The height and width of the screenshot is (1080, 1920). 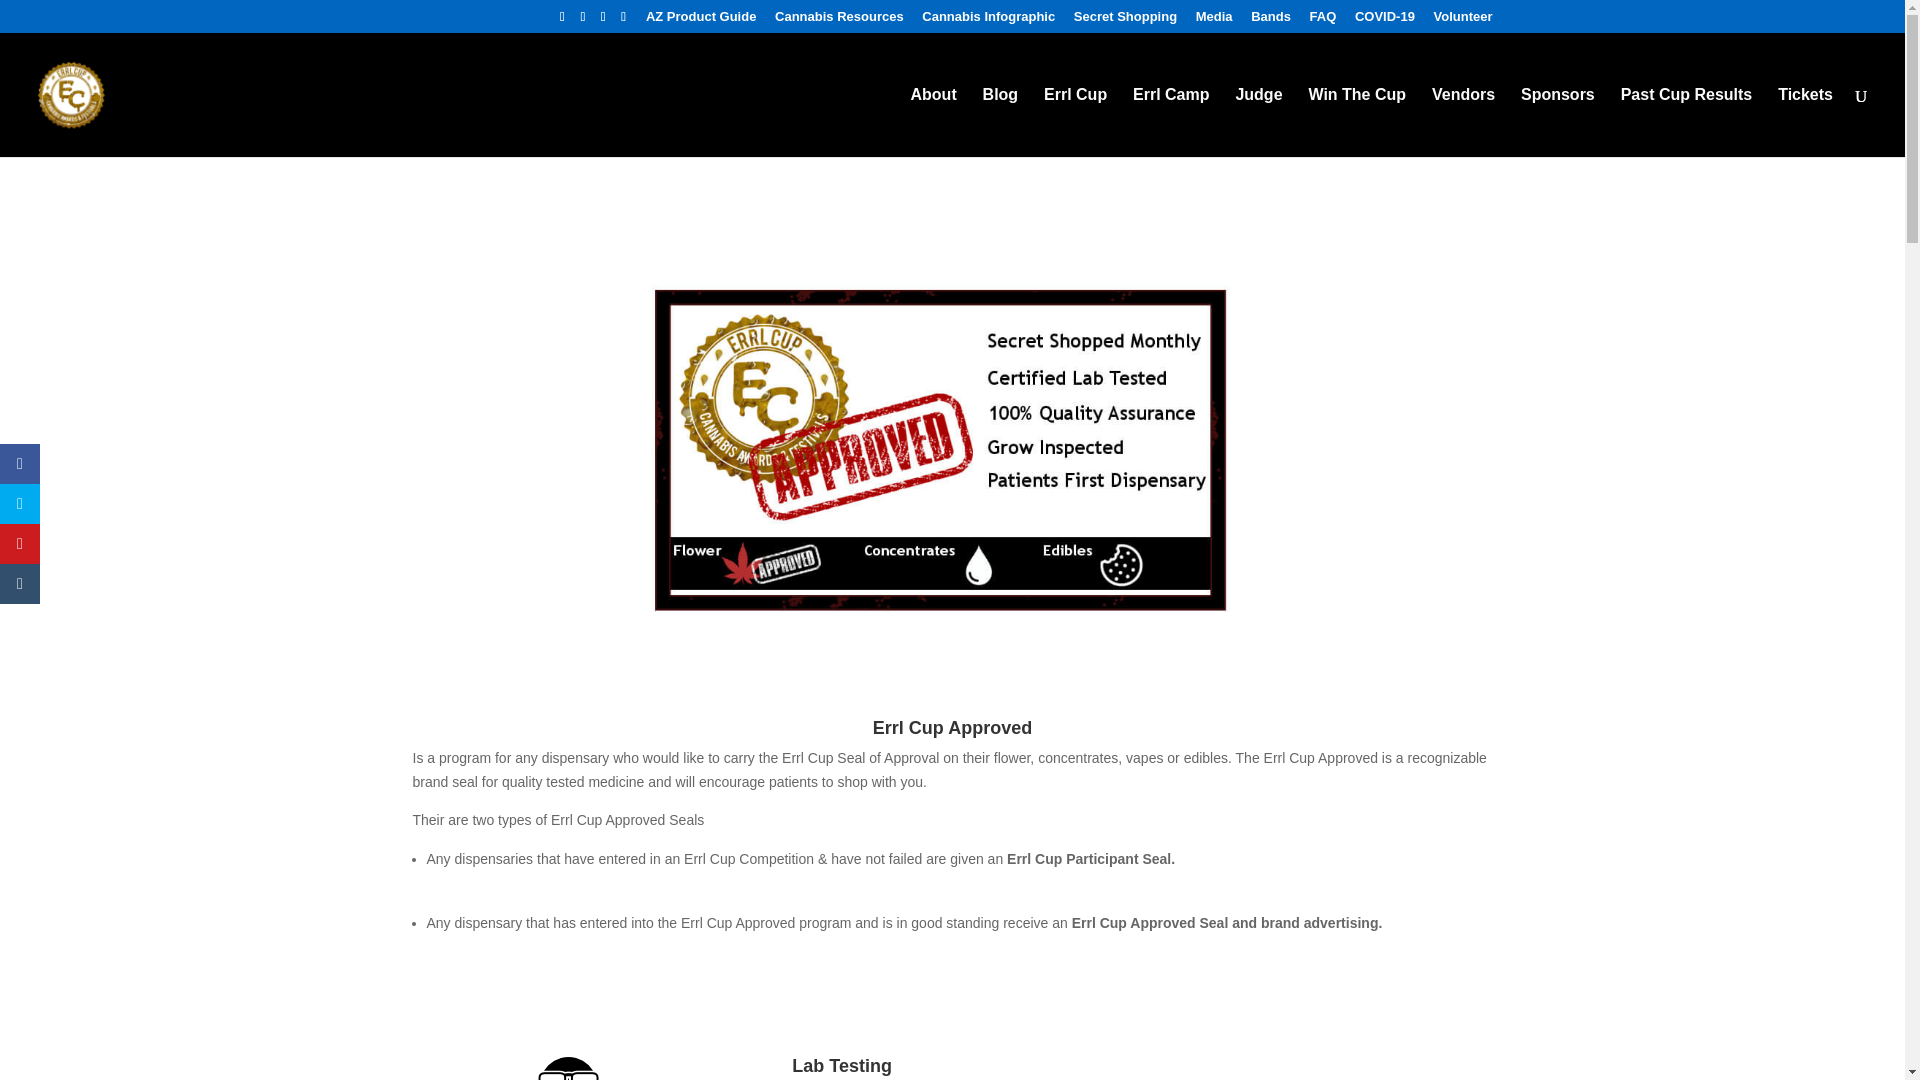 I want to click on FAQ, so click(x=1322, y=21).